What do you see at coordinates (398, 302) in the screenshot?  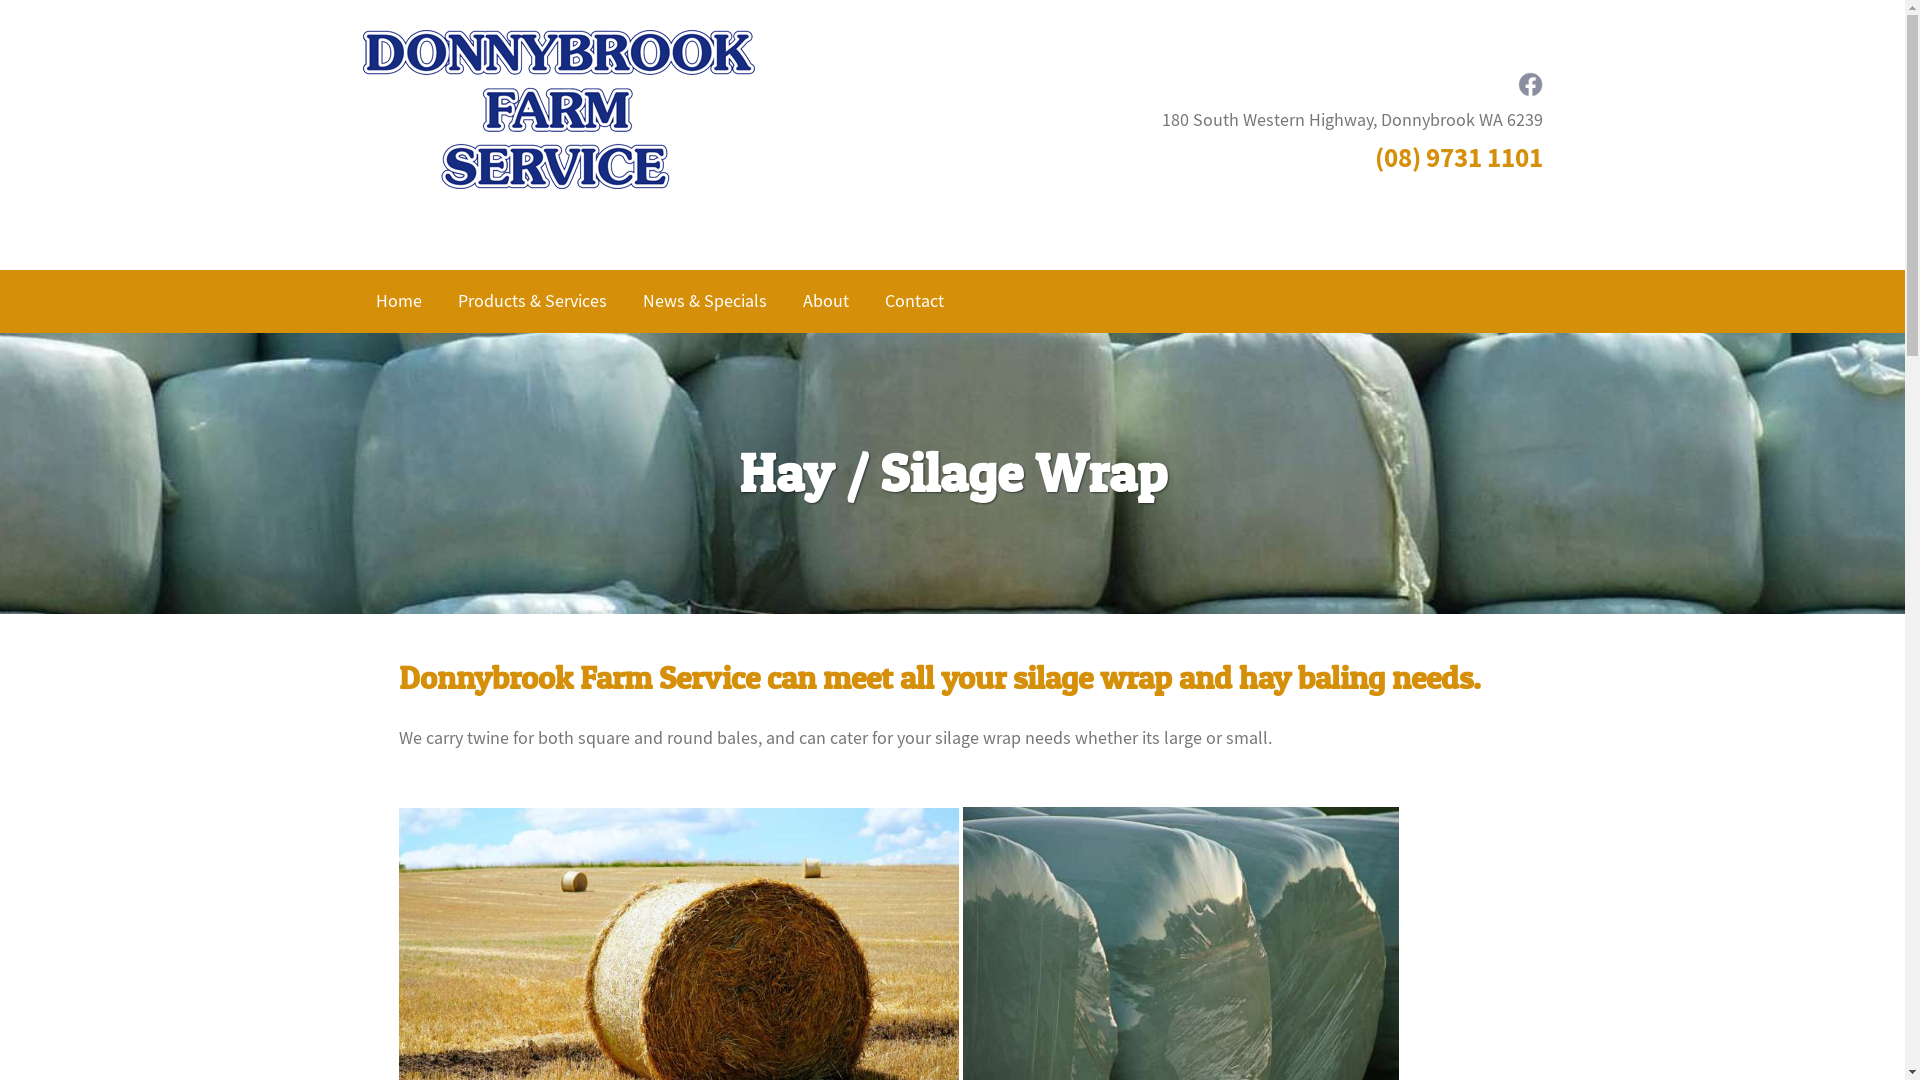 I see `Home` at bounding box center [398, 302].